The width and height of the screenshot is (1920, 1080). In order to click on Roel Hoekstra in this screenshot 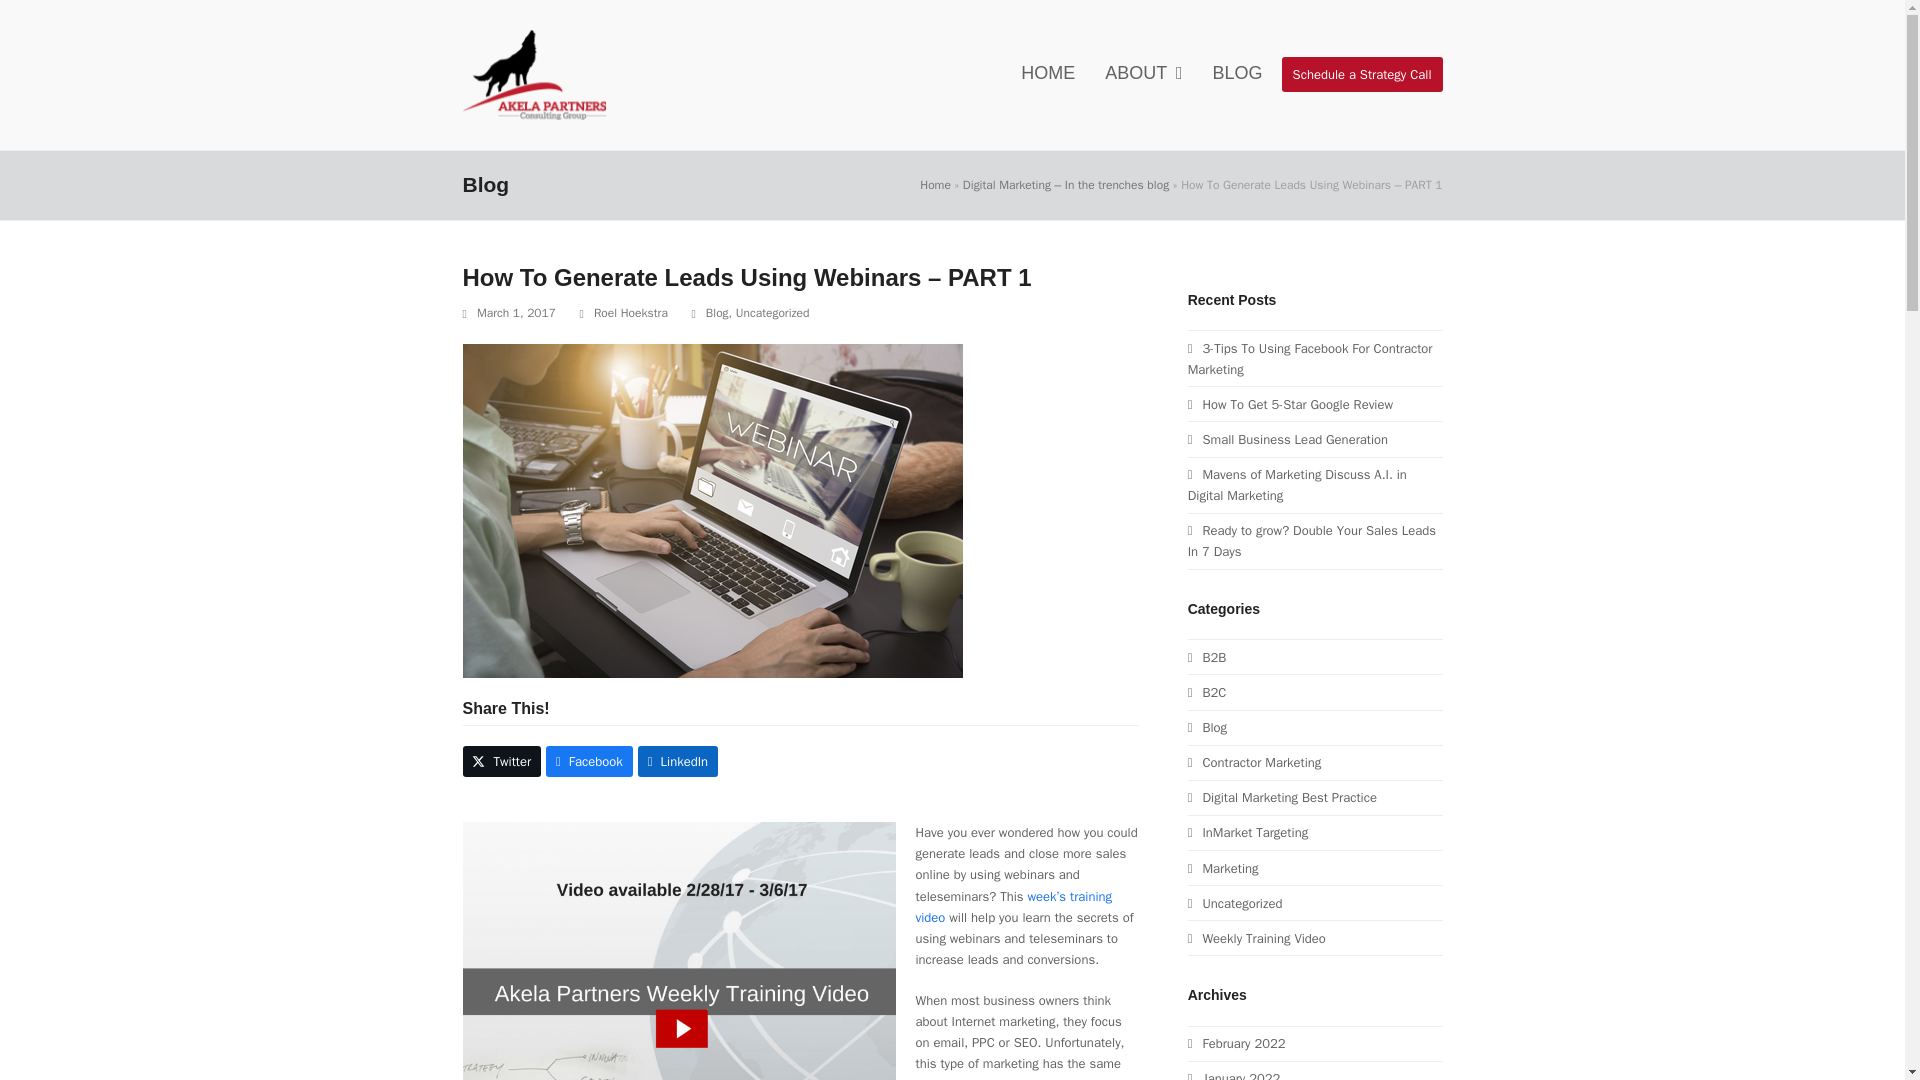, I will do `click(630, 312)`.